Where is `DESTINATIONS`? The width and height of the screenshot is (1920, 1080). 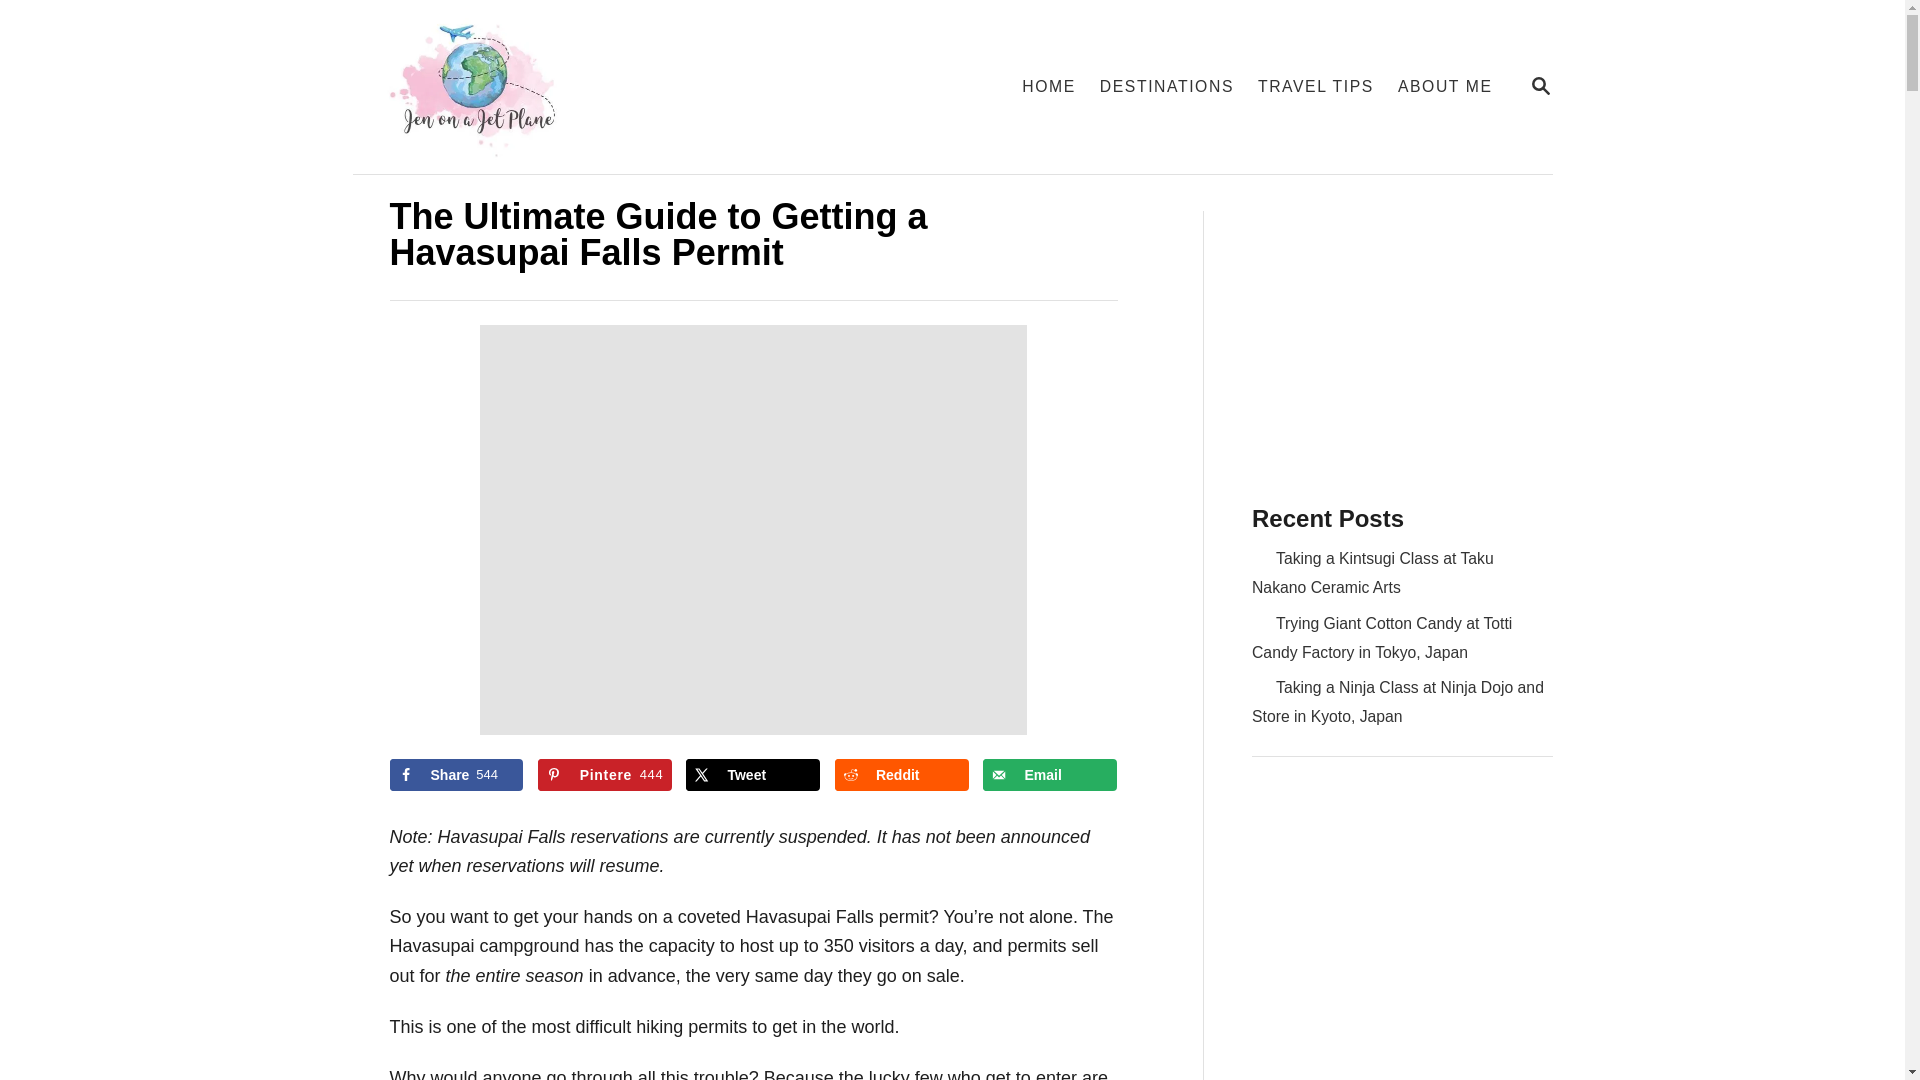
DESTINATIONS is located at coordinates (1167, 86).